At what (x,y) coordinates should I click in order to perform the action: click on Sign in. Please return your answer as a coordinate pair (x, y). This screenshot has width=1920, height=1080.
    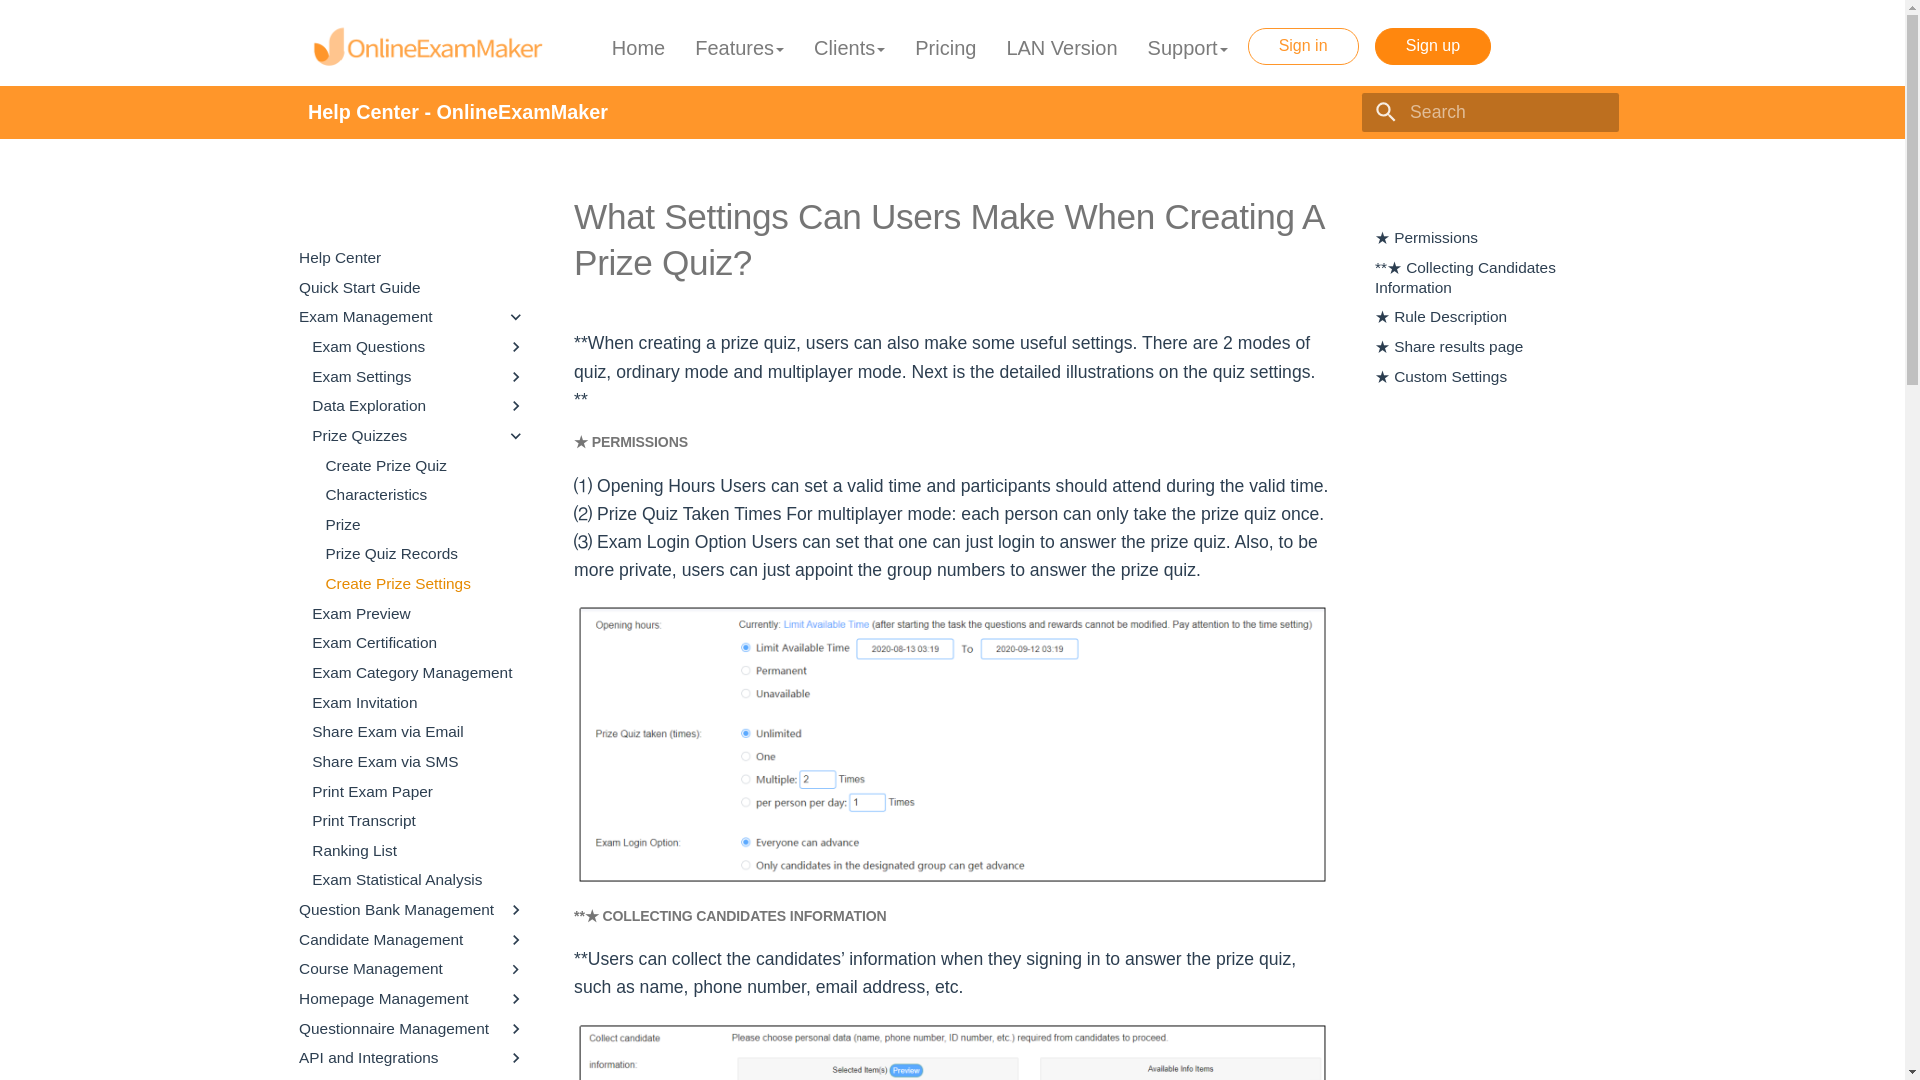
    Looking at the image, I should click on (1304, 46).